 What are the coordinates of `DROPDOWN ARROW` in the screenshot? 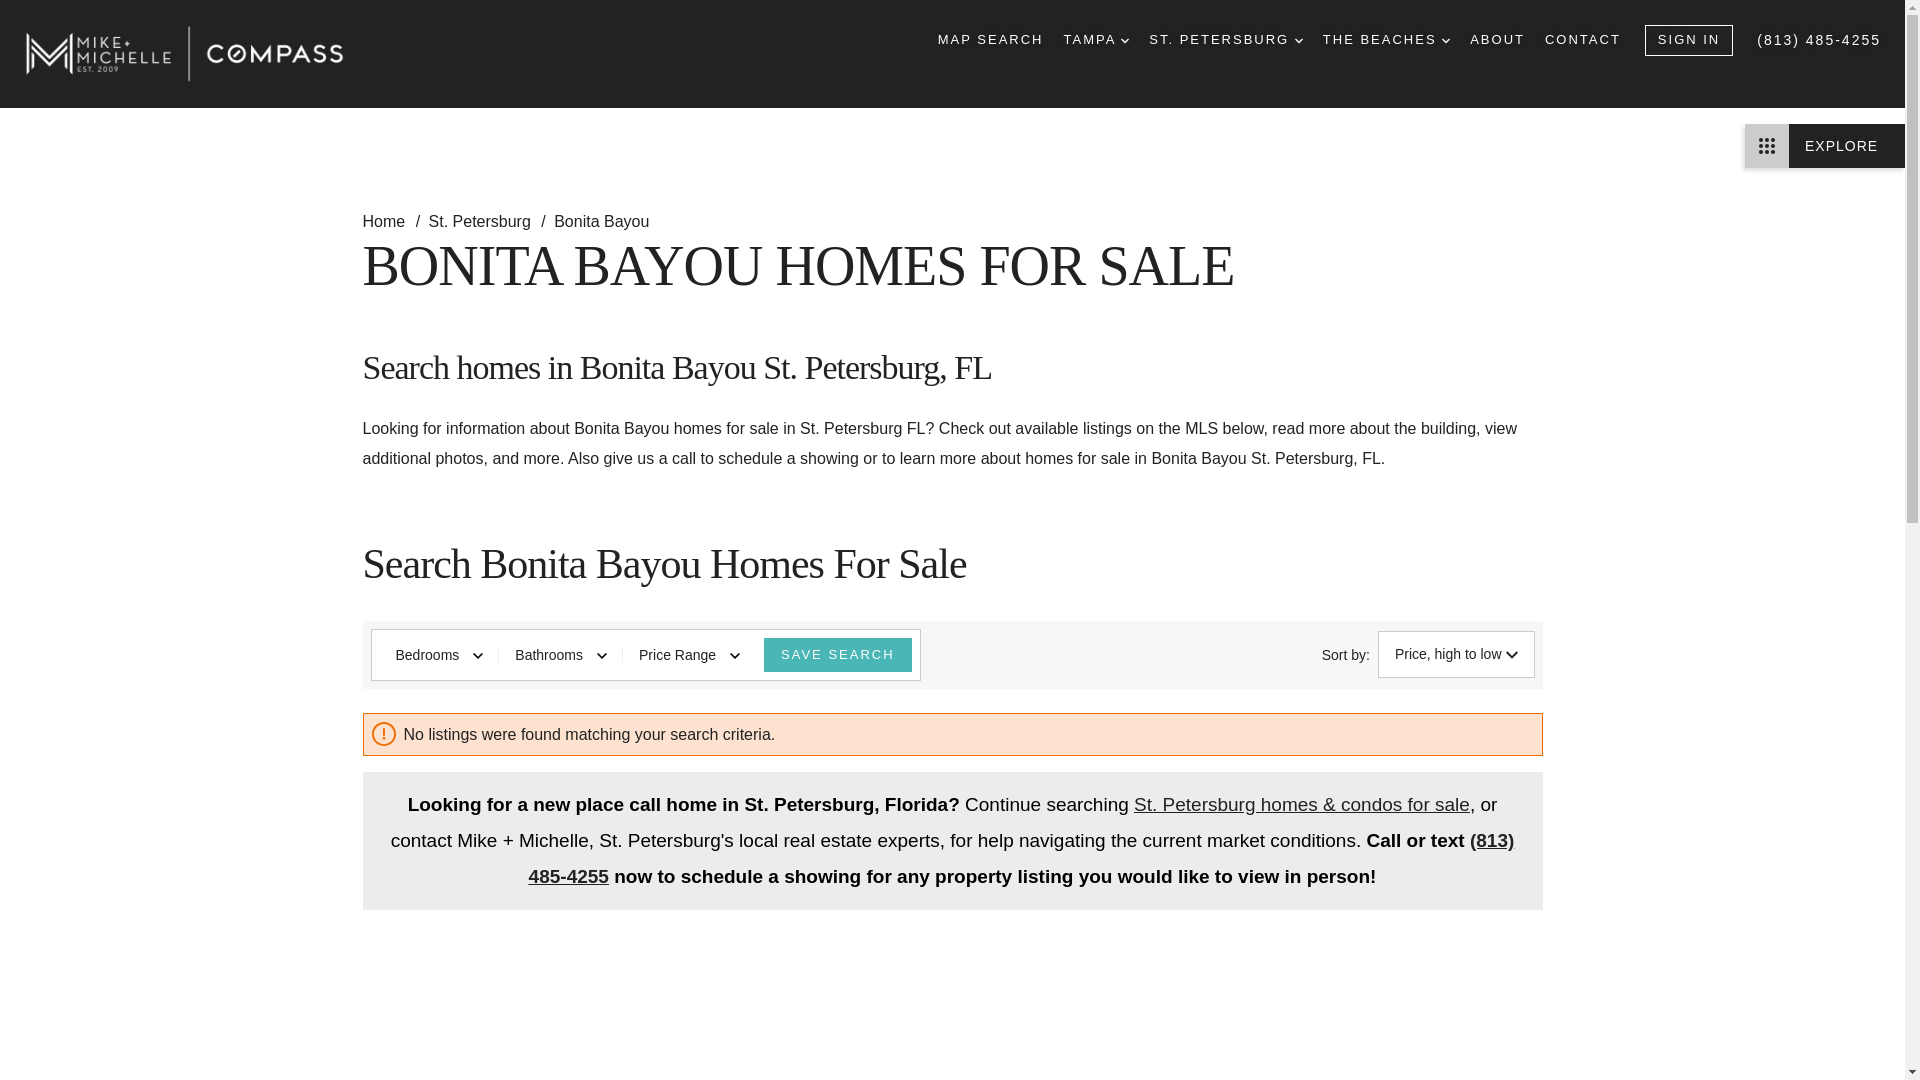 It's located at (1445, 40).